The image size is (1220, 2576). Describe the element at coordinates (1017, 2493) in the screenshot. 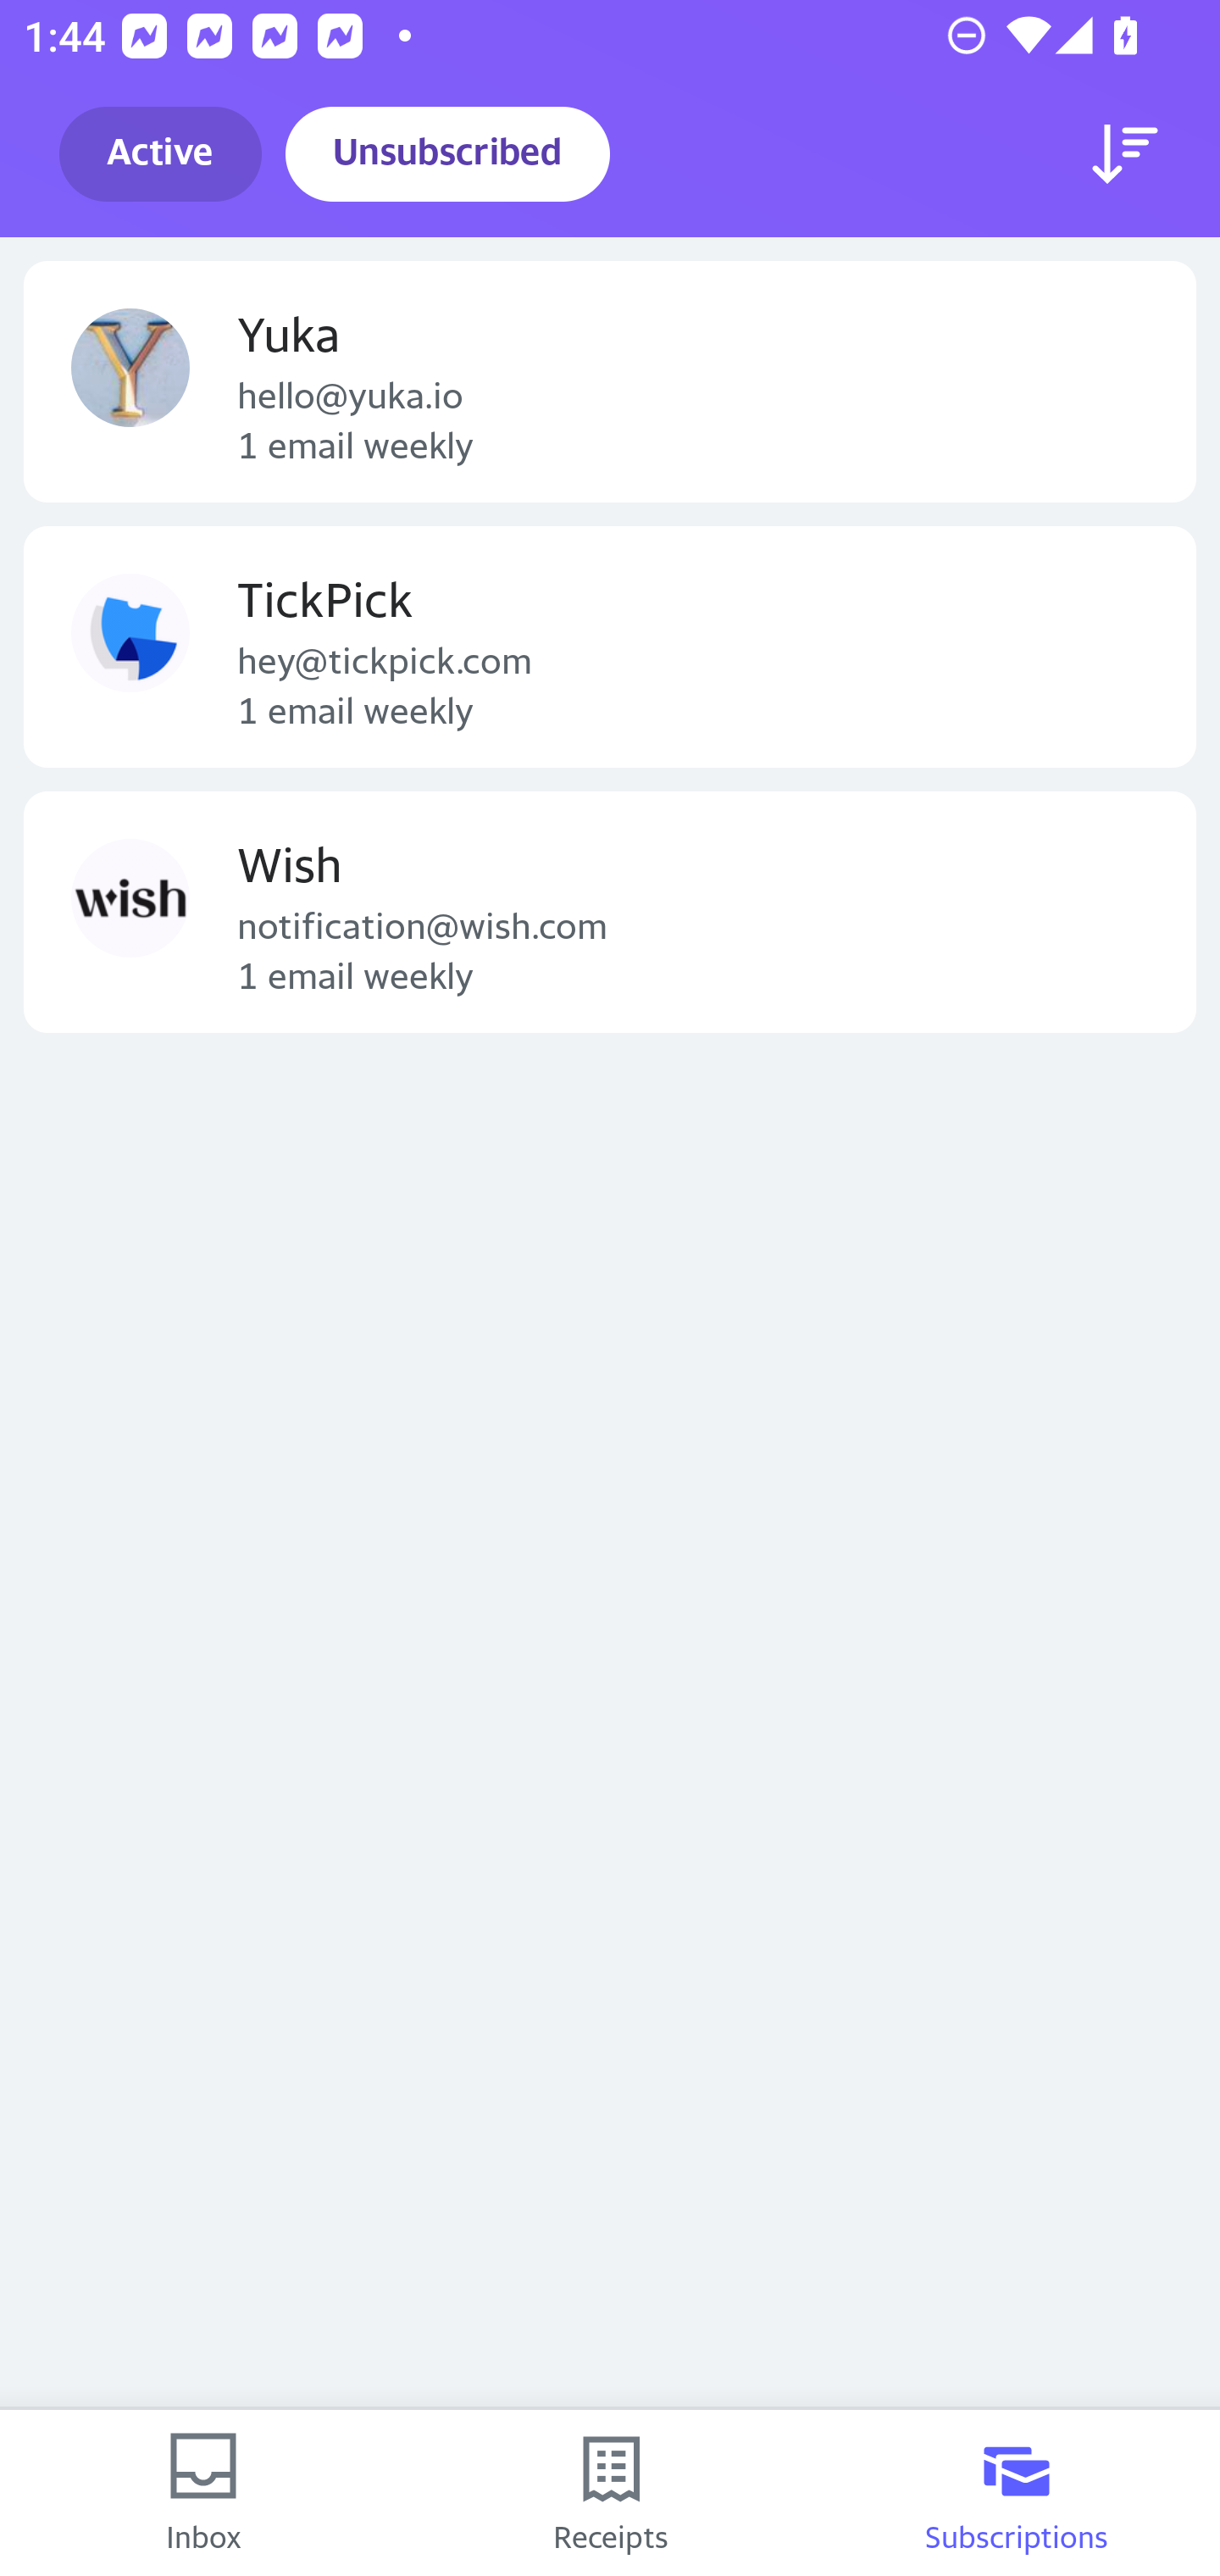

I see `Subscriptions` at that location.